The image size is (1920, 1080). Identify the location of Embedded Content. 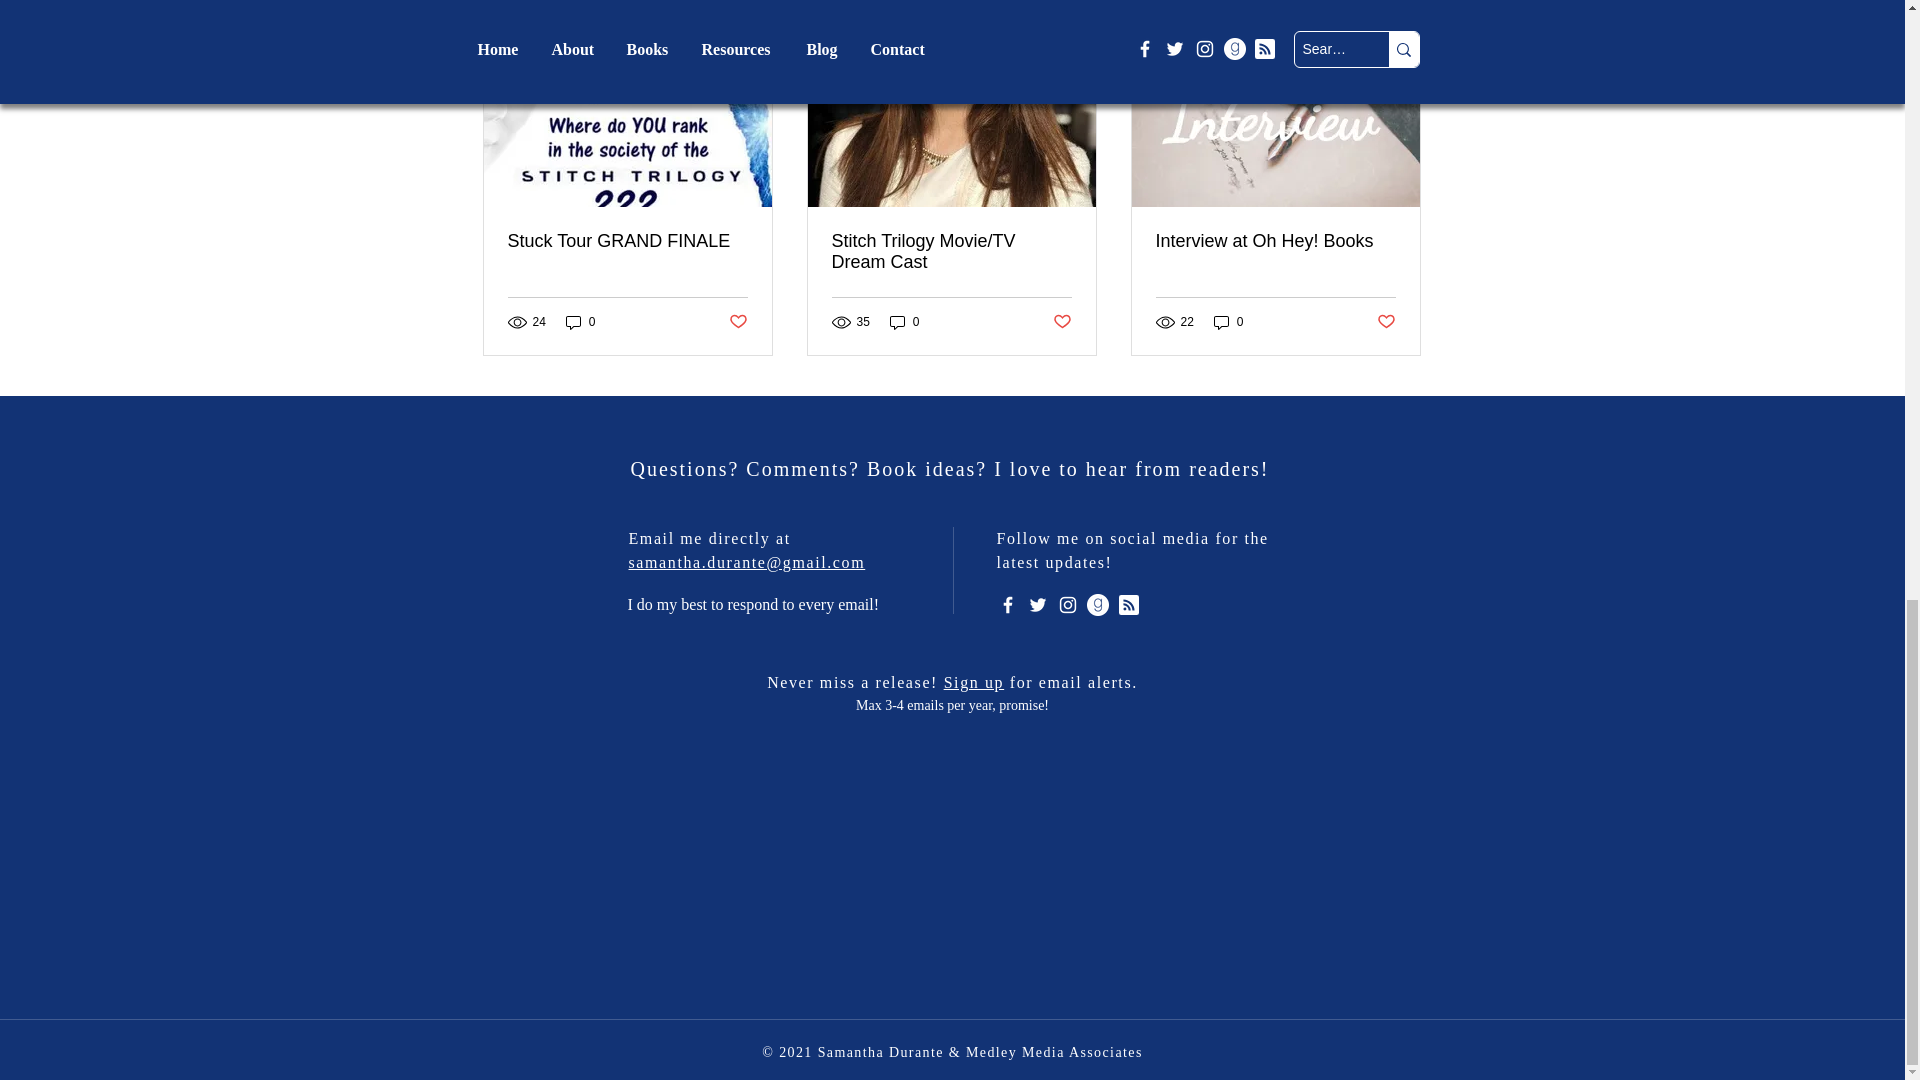
(951, 874).